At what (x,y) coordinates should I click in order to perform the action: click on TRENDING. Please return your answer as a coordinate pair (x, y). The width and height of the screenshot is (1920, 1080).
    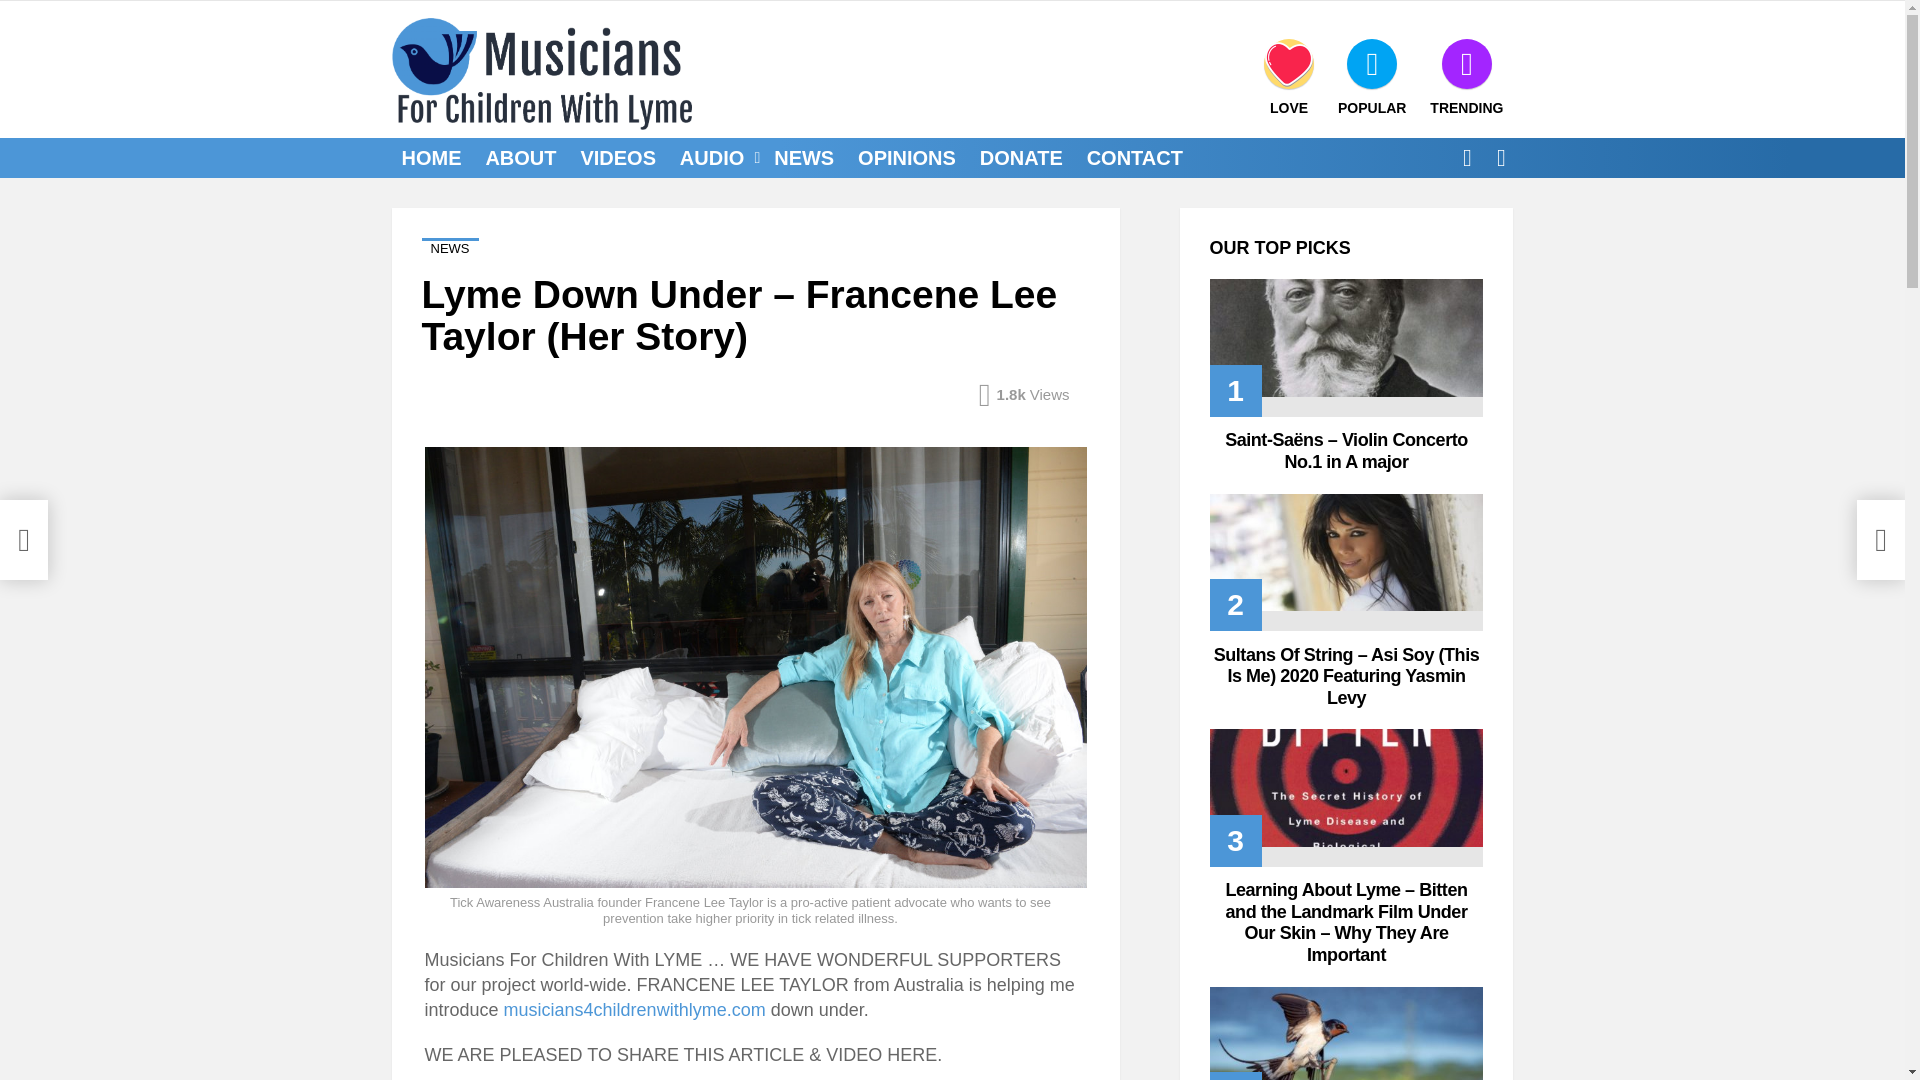
    Looking at the image, I should click on (1466, 77).